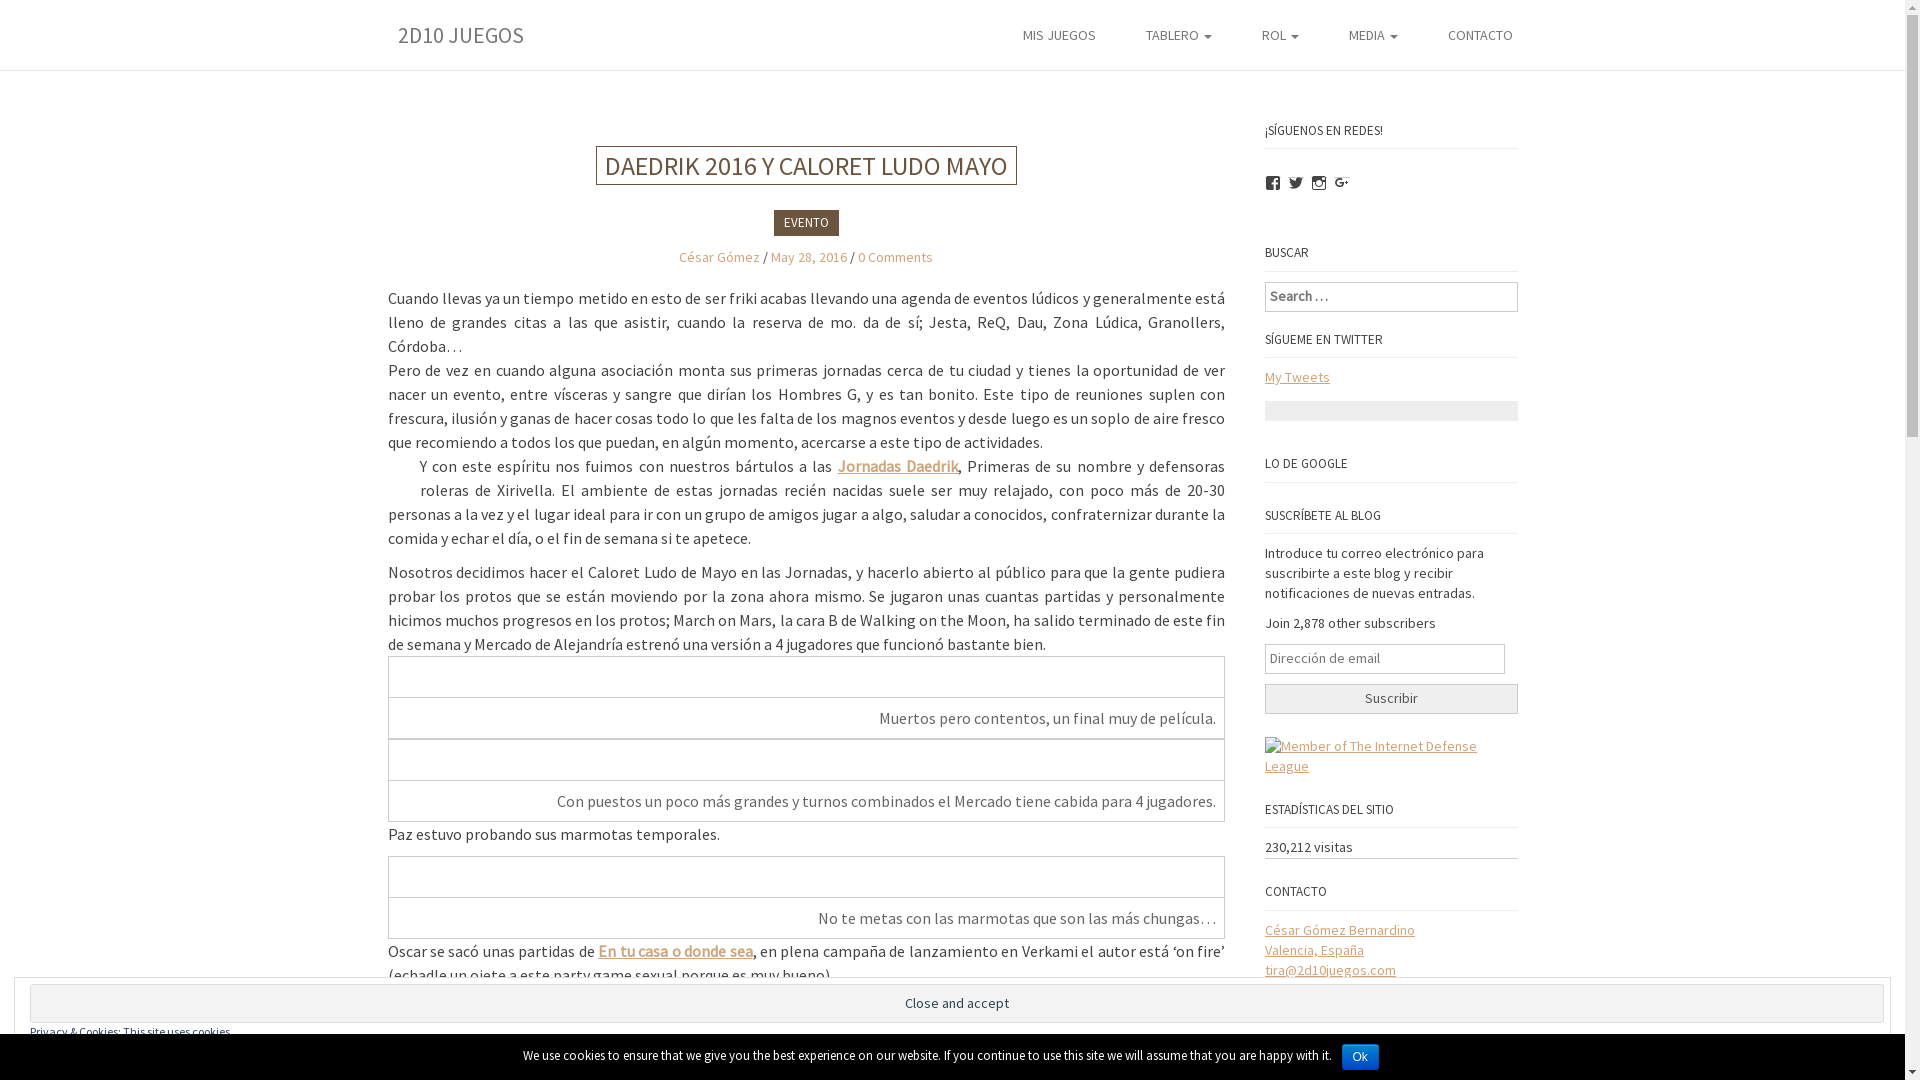  Describe the element at coordinates (809, 257) in the screenshot. I see `May 28, 2016` at that location.